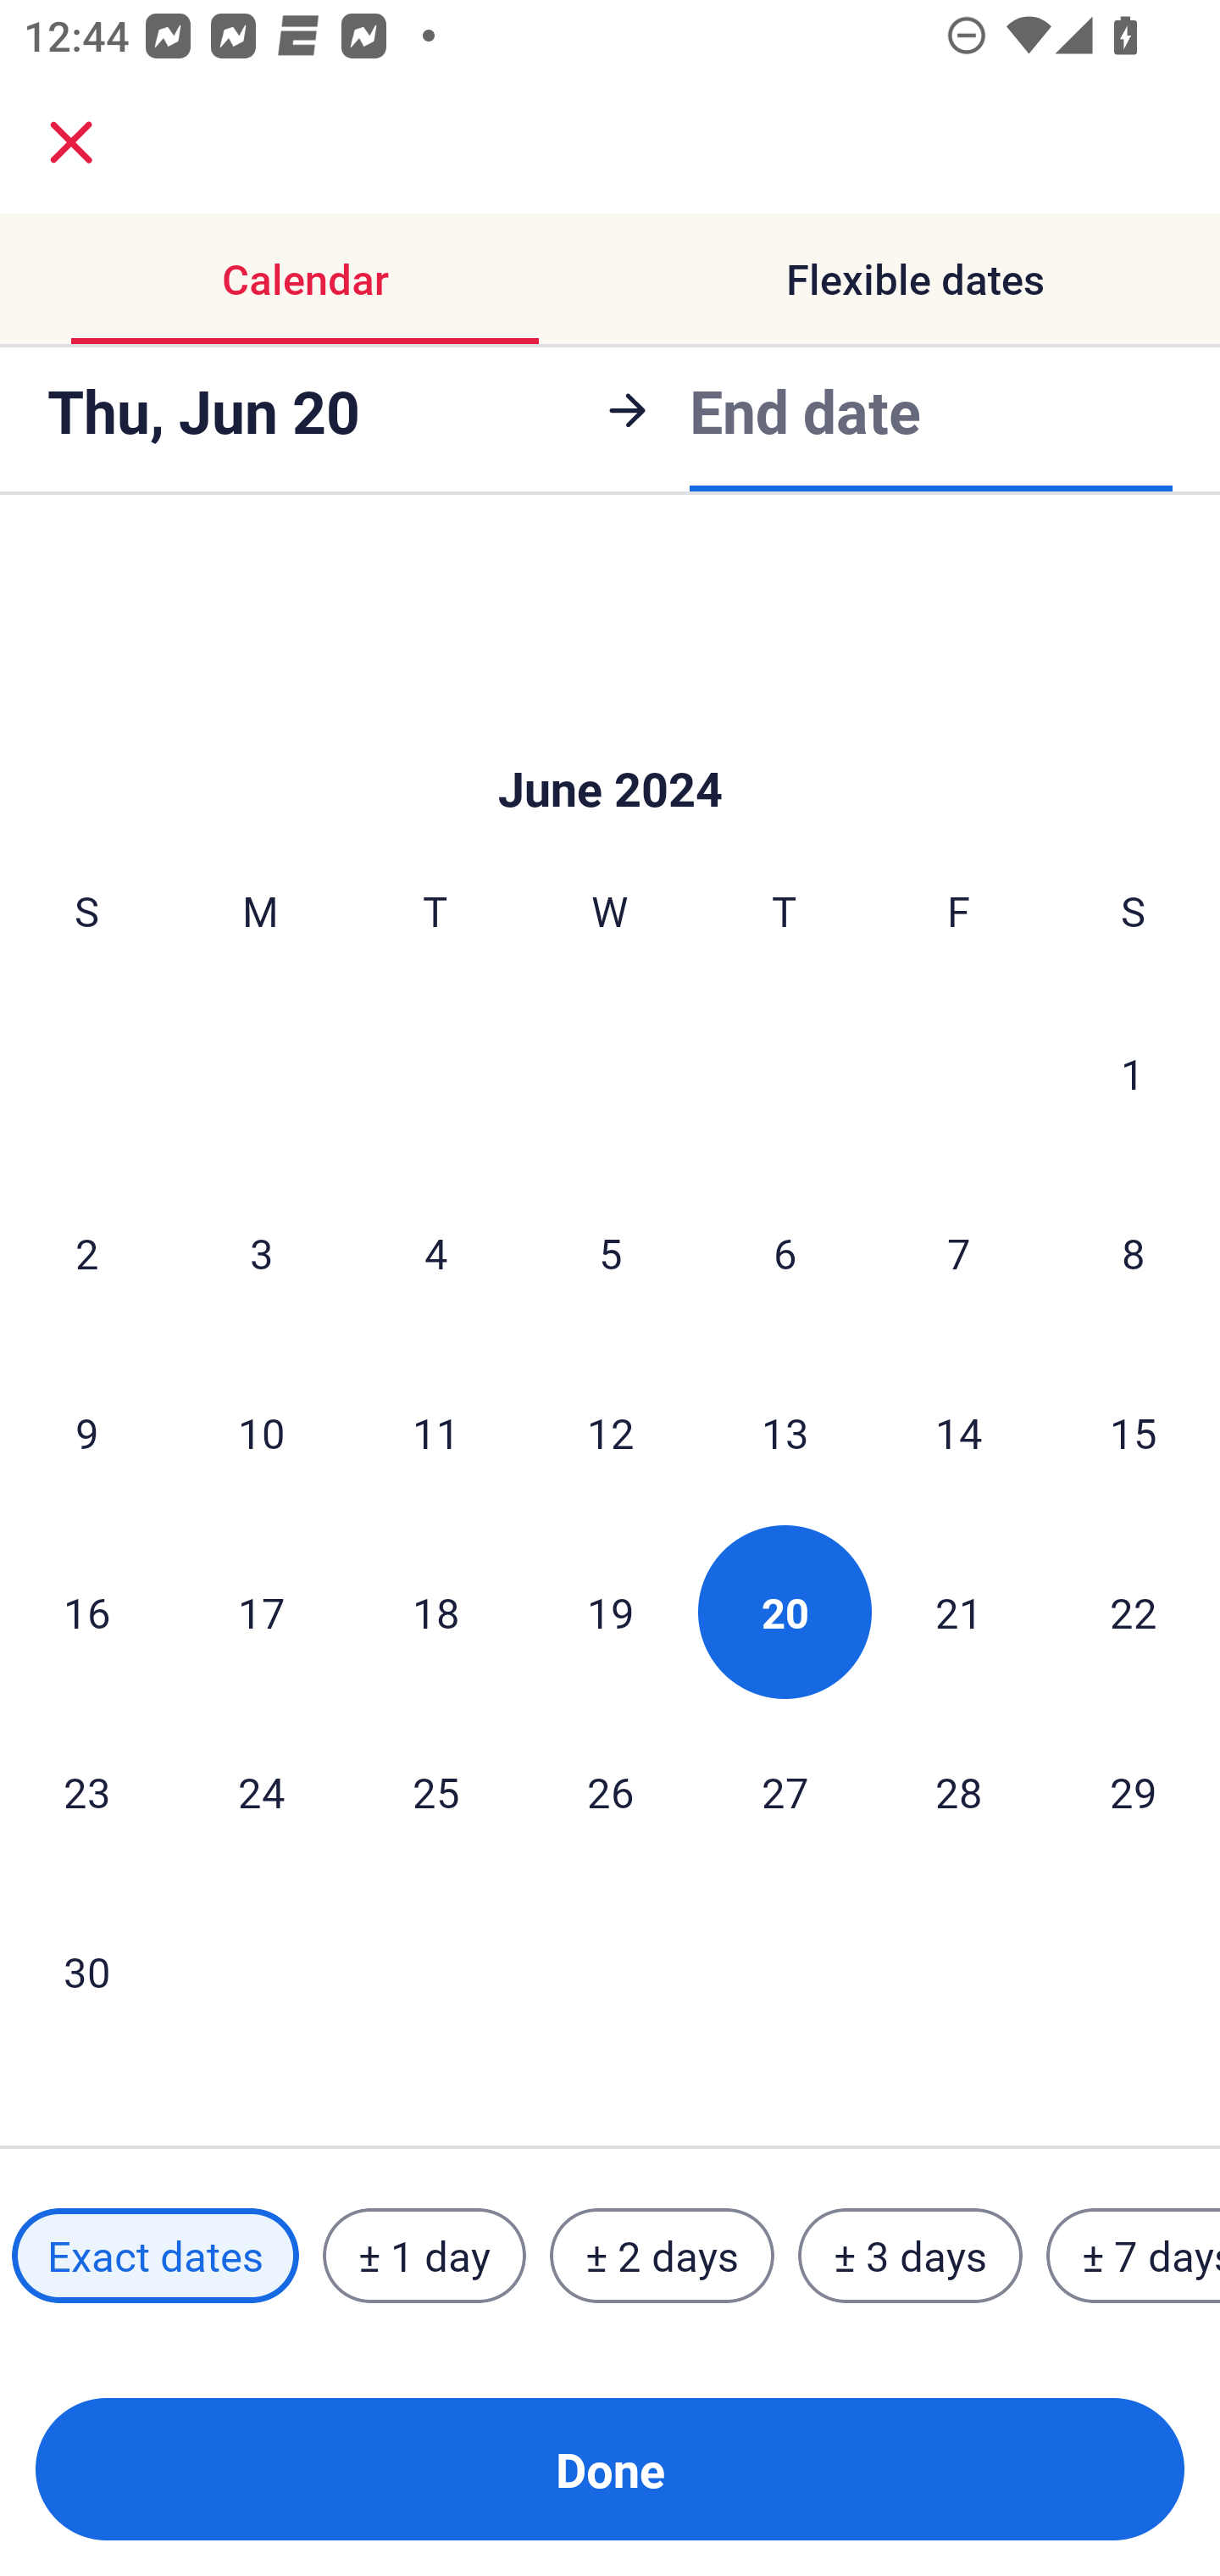 The width and height of the screenshot is (1220, 2576). What do you see at coordinates (435, 1252) in the screenshot?
I see `4 Tuesday, June 4, 2024` at bounding box center [435, 1252].